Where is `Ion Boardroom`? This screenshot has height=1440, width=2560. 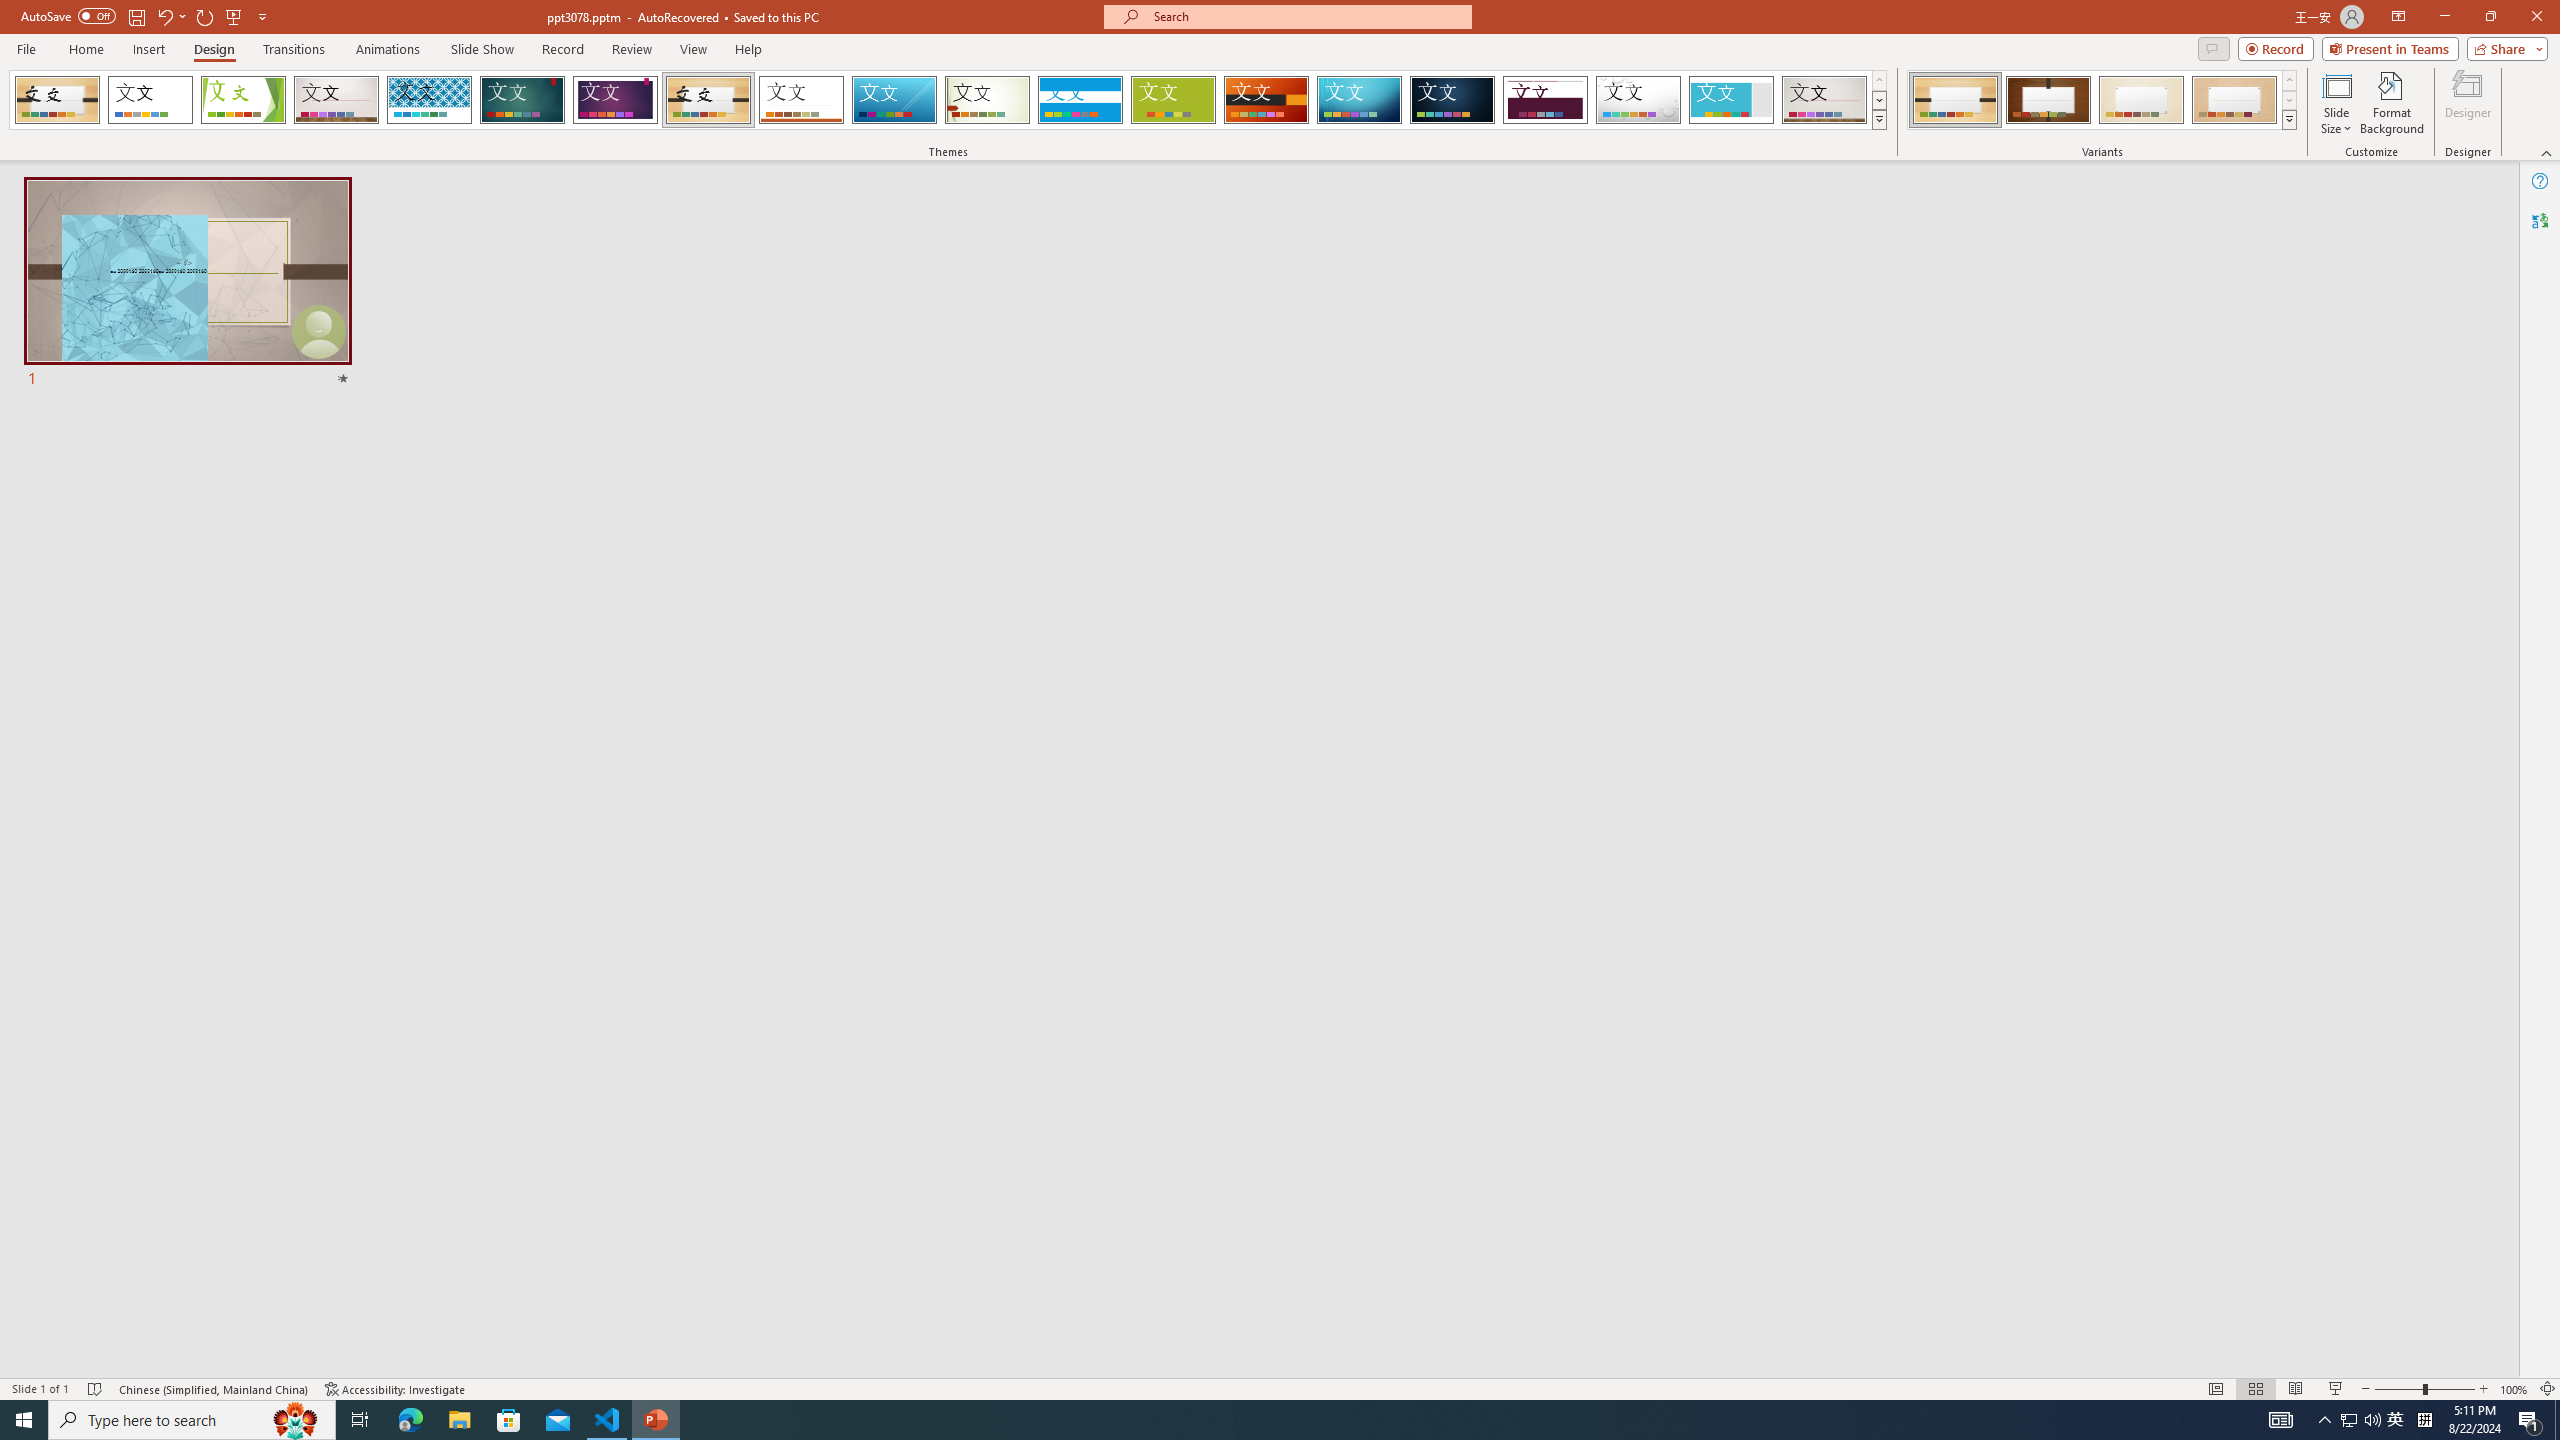 Ion Boardroom is located at coordinates (616, 100).